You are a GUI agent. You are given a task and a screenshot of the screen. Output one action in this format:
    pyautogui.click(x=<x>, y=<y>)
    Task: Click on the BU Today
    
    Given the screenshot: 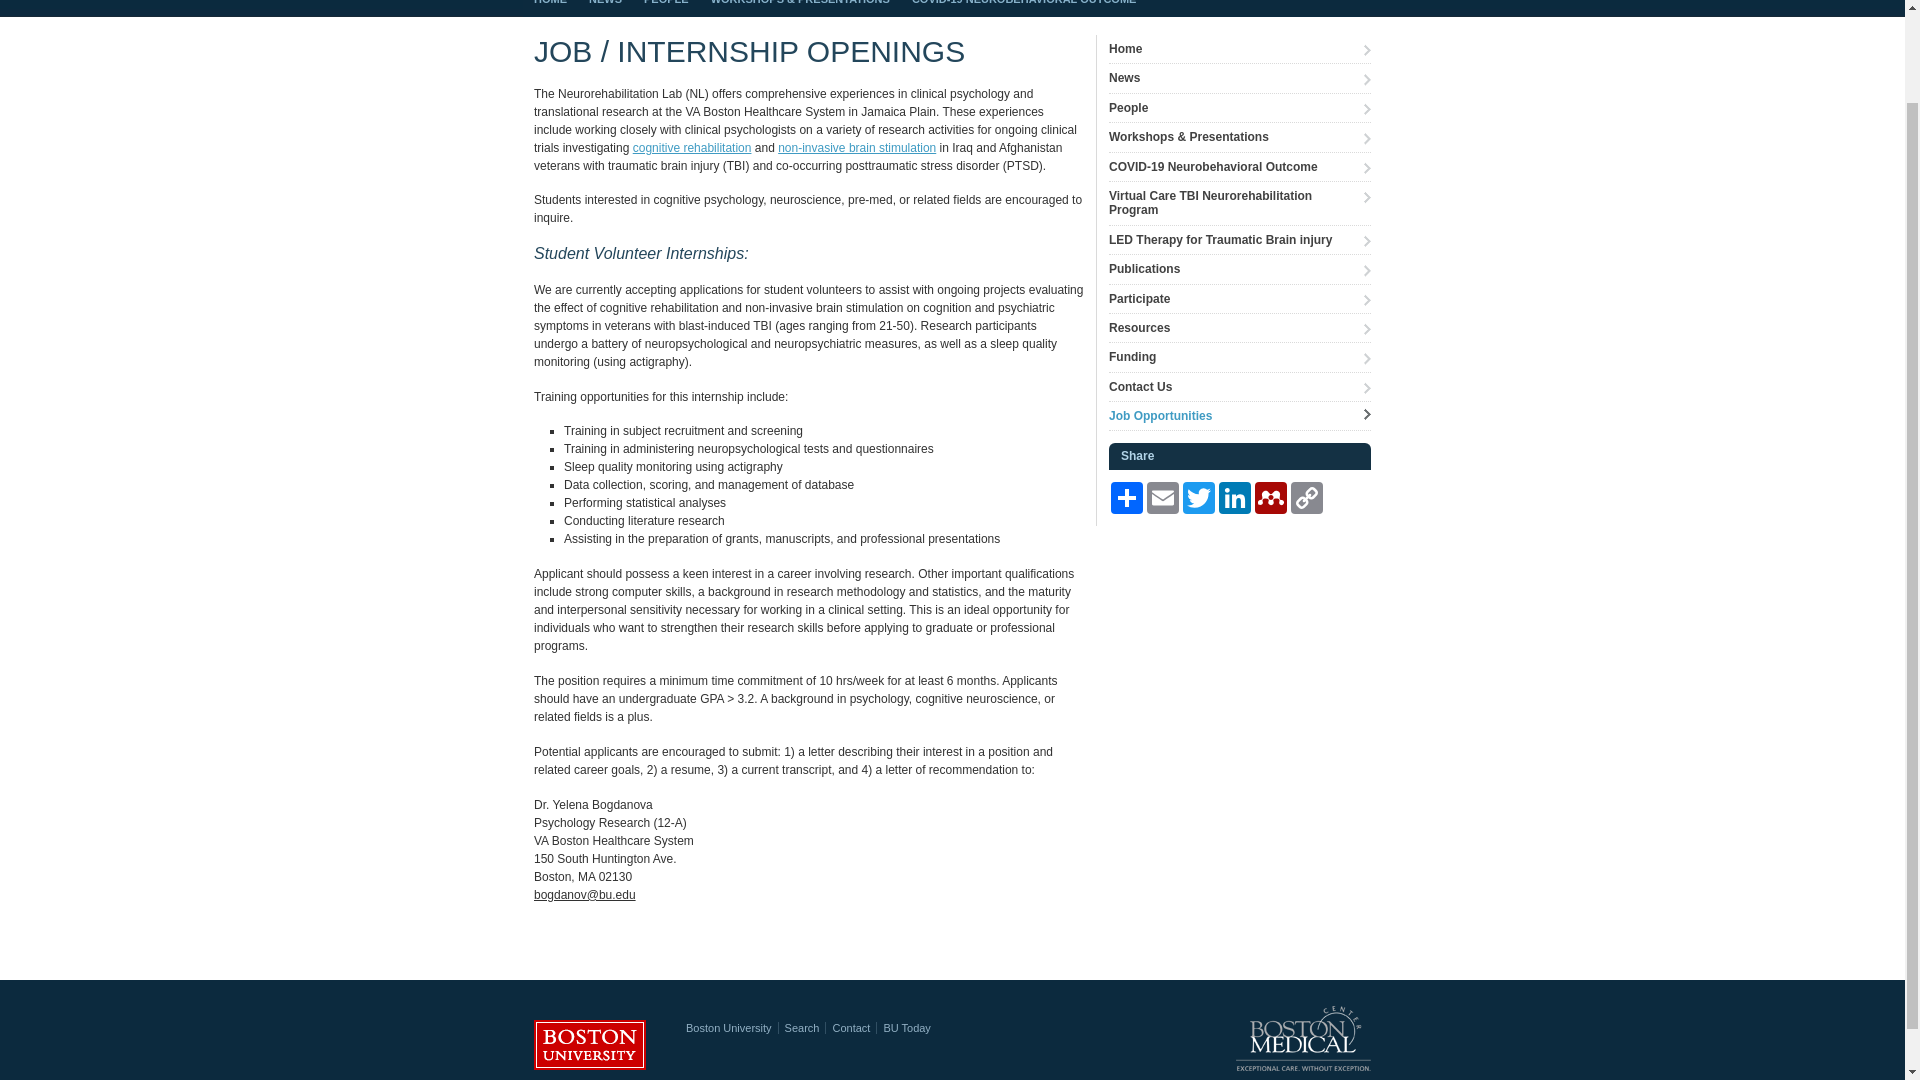 What is the action you would take?
    pyautogui.click(x=907, y=1027)
    